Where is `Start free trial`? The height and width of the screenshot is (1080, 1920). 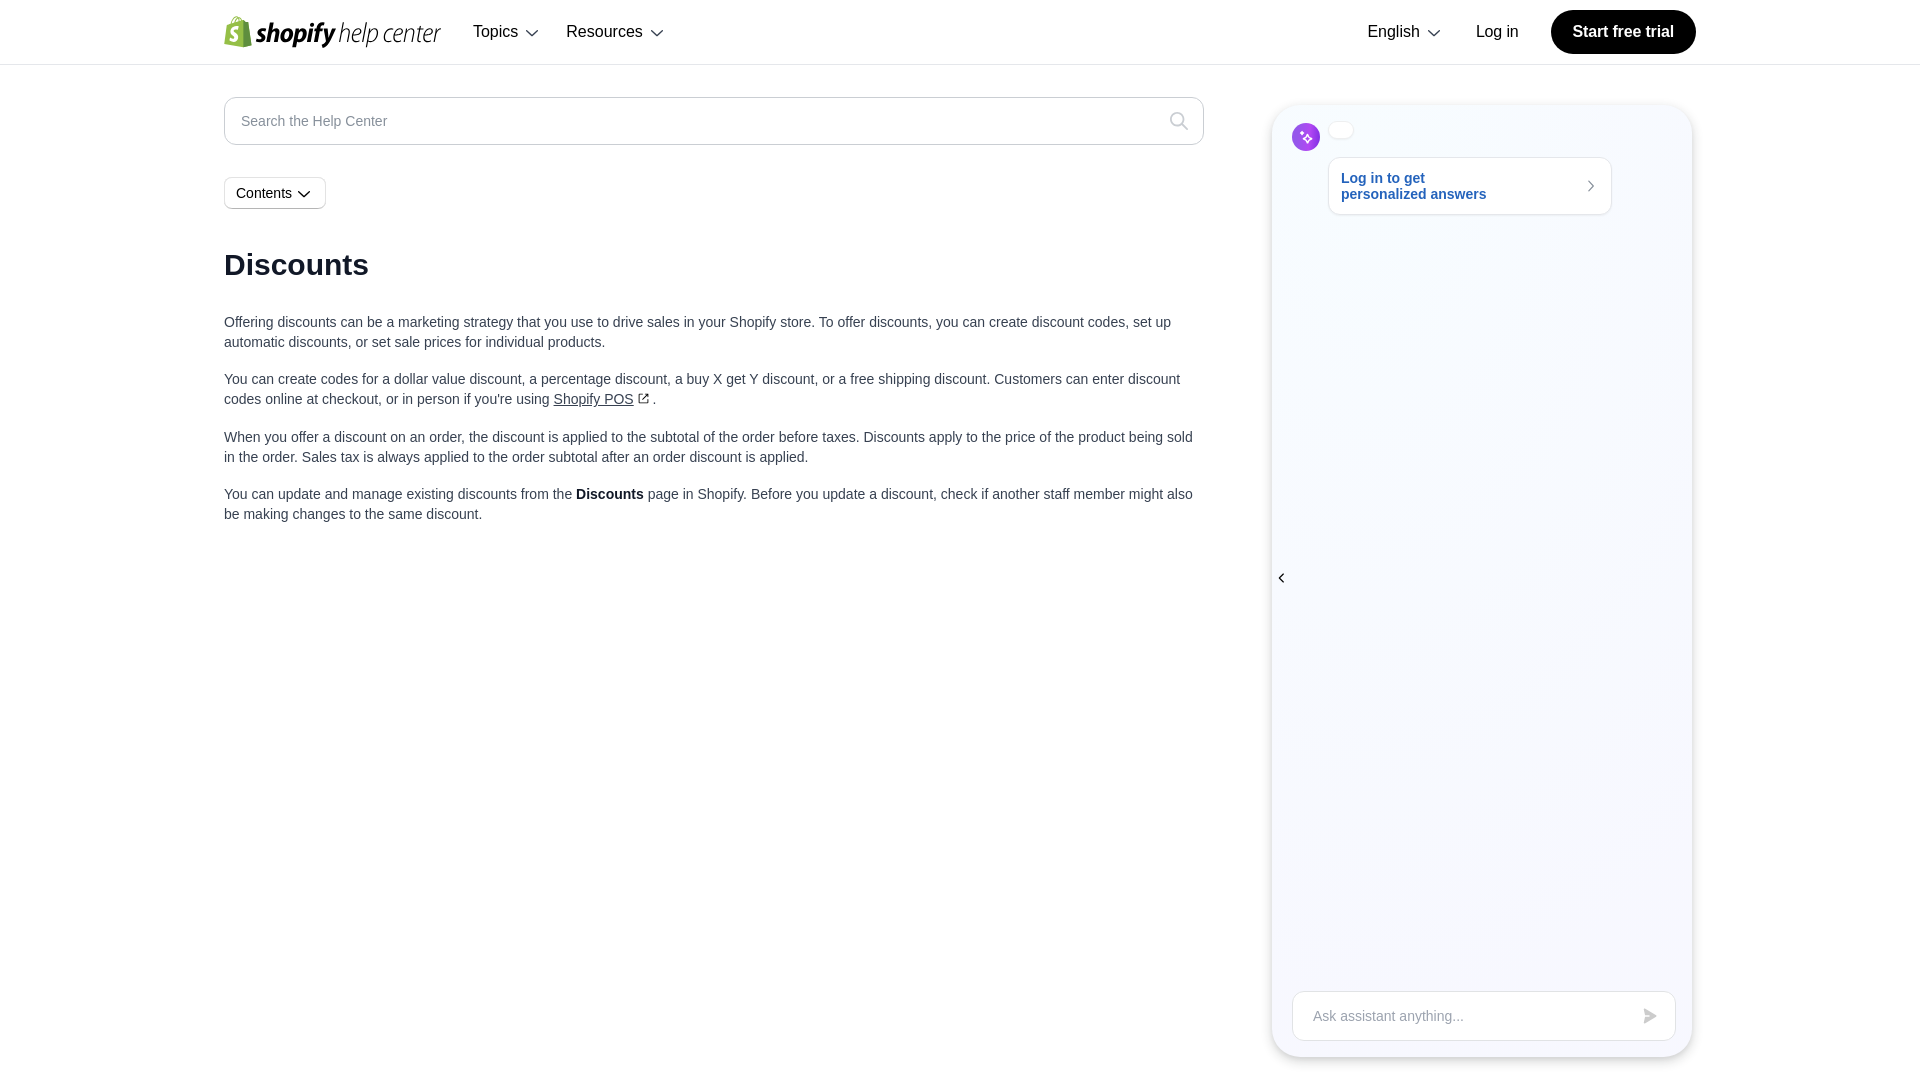 Start free trial is located at coordinates (1623, 32).